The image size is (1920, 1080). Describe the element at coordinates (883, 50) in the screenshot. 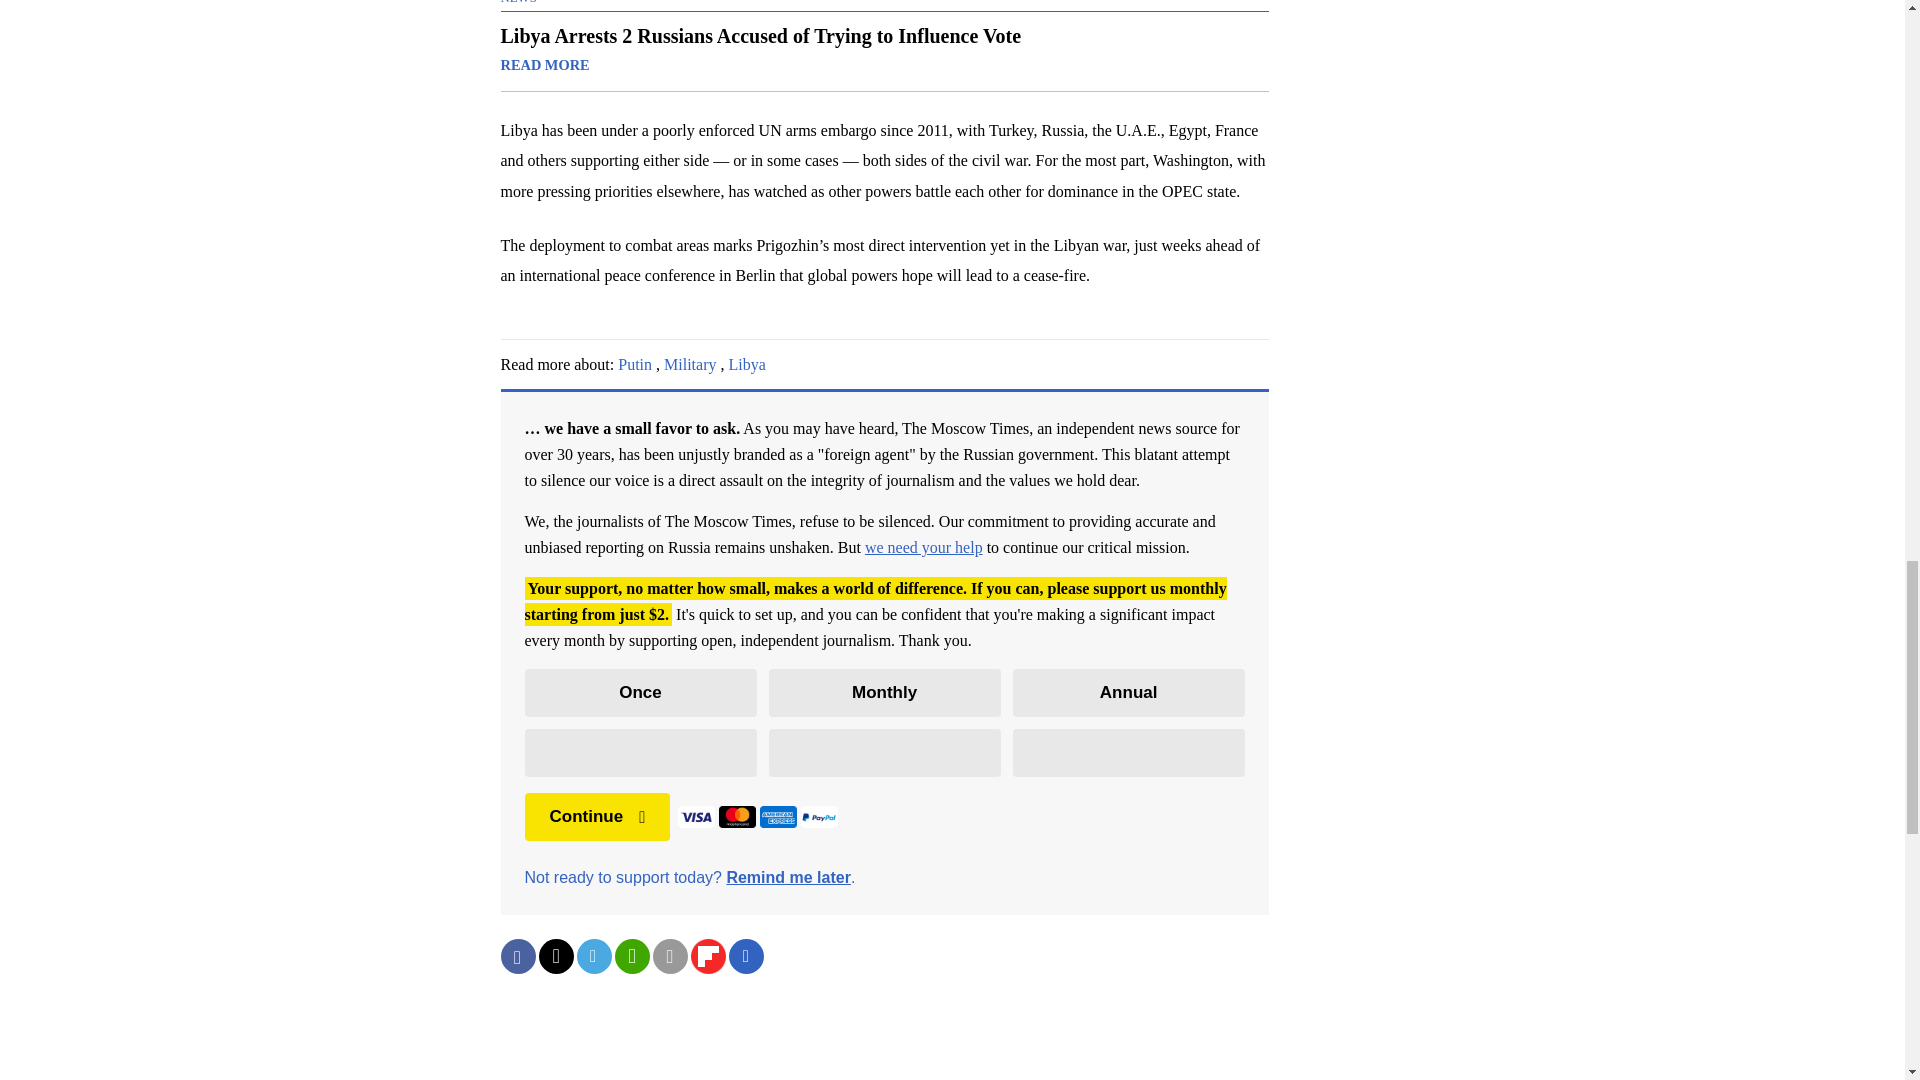

I see `Libya Arrests 2 Russians Accused of Trying to Influence Vote` at that location.